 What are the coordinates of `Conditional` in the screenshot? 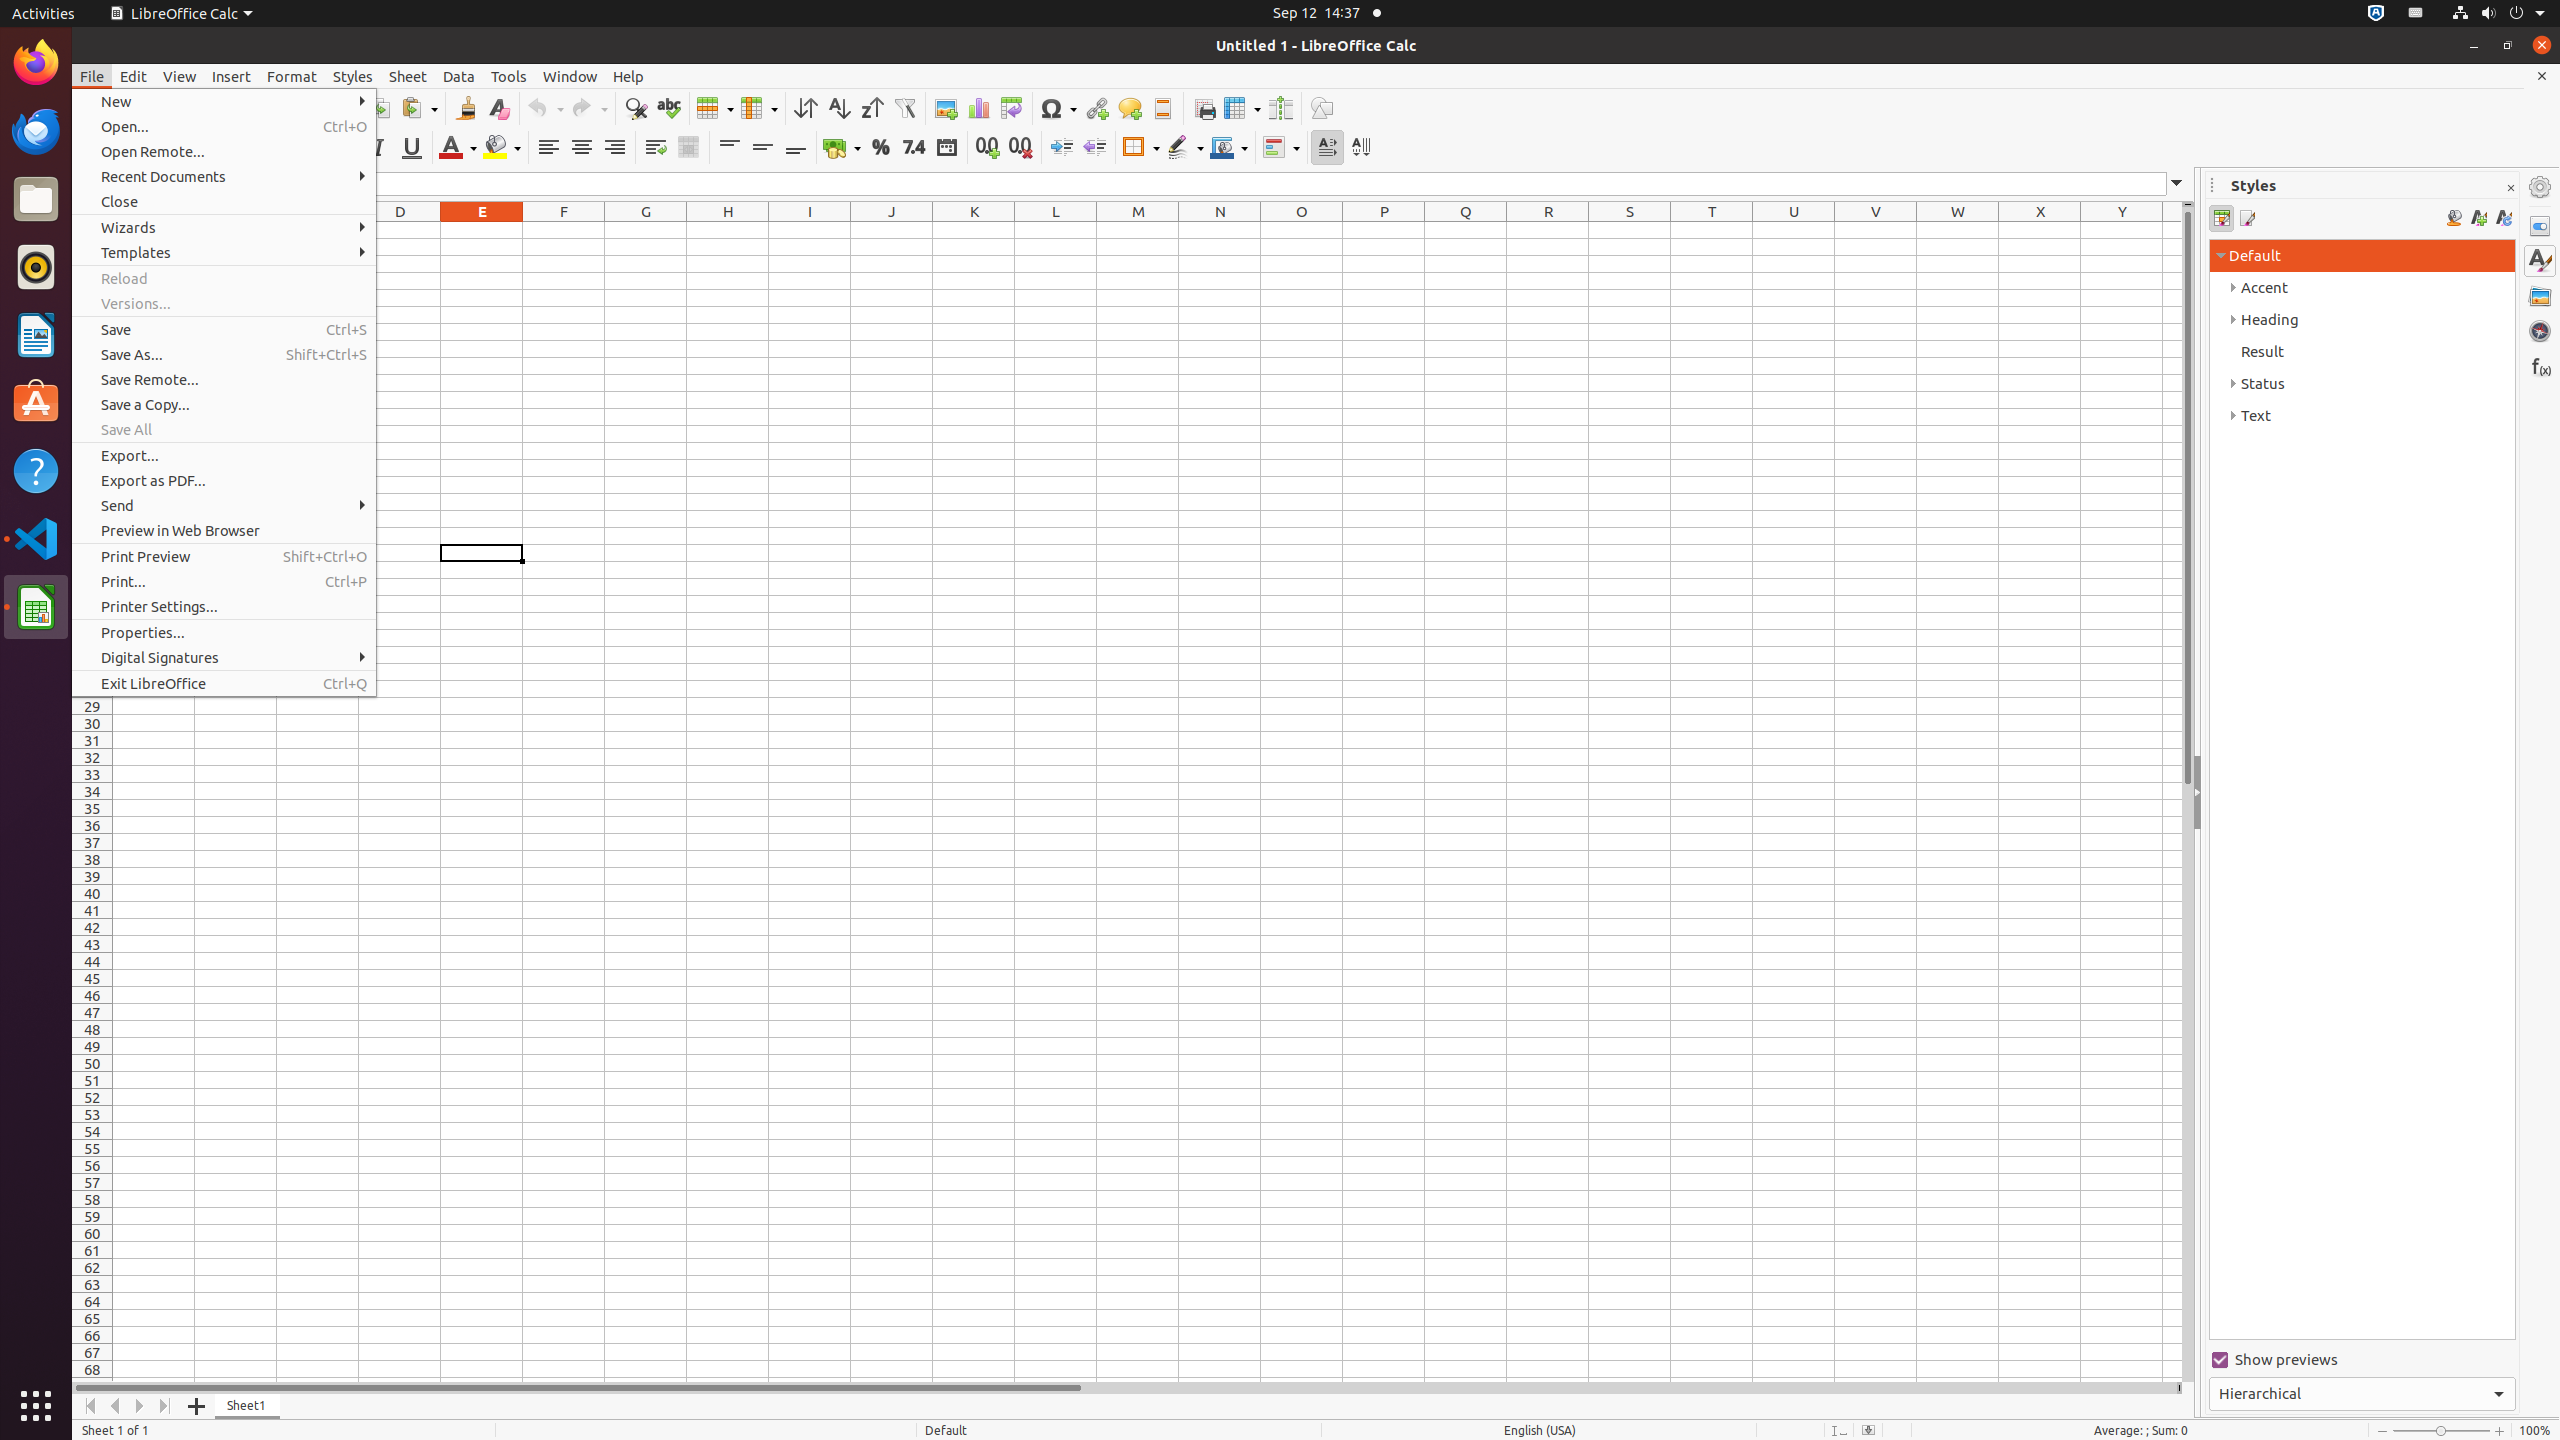 It's located at (1281, 148).